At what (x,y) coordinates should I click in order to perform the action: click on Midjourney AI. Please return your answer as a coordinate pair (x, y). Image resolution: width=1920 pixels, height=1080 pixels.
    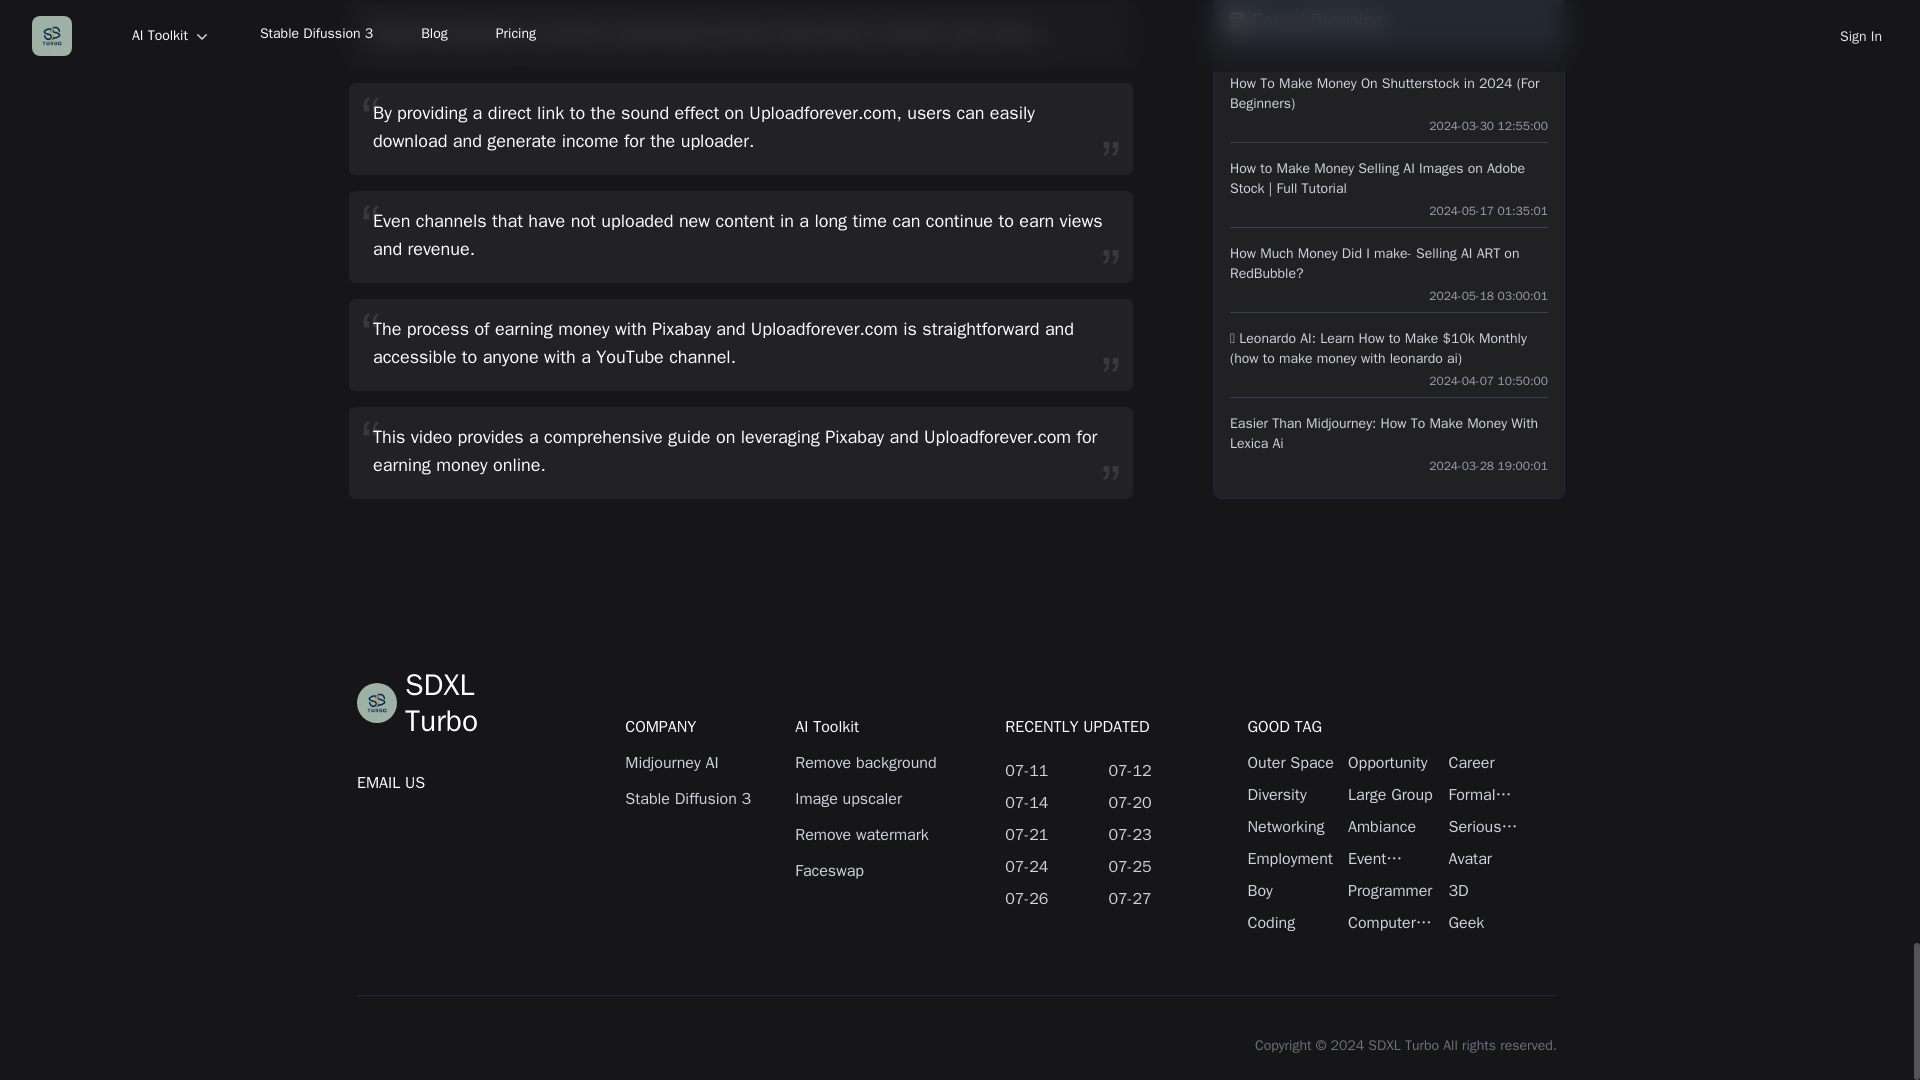
    Looking at the image, I should click on (700, 762).